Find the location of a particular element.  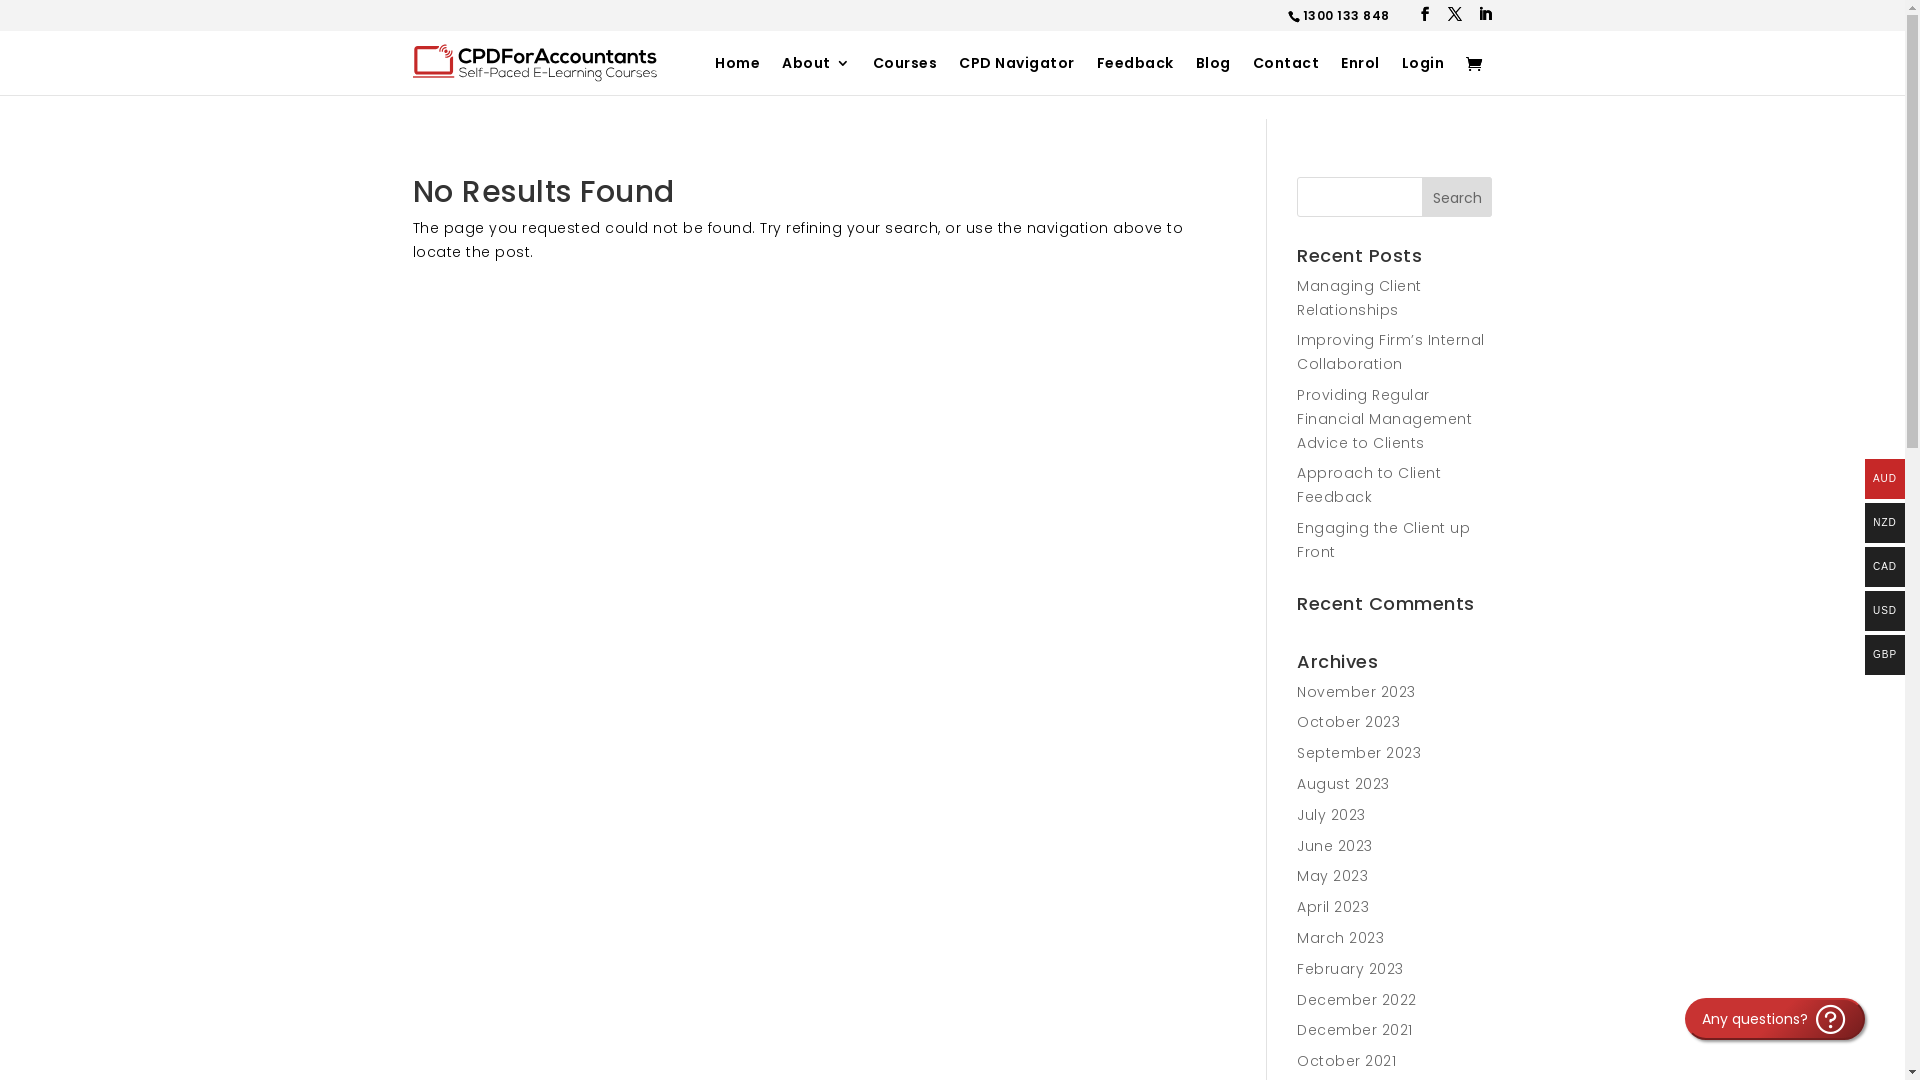

April 2023 is located at coordinates (1333, 907).